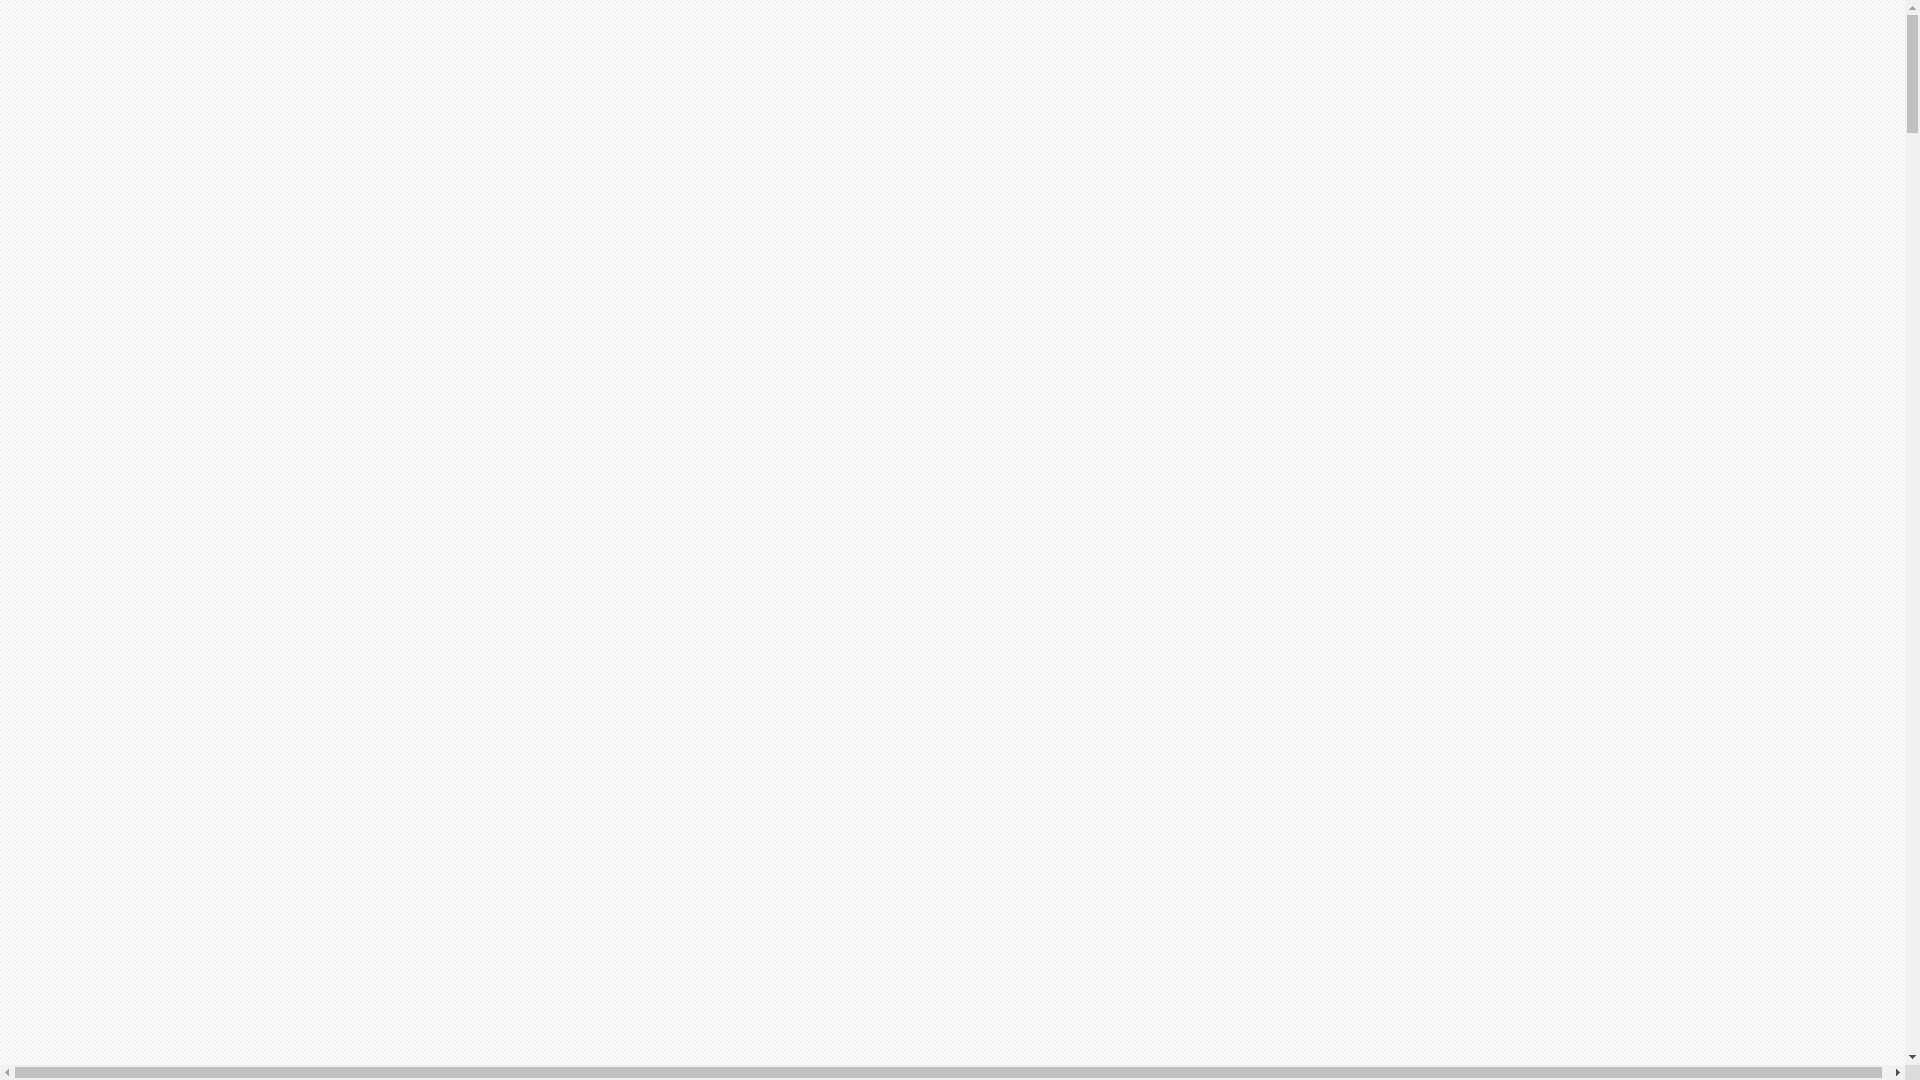 Image resolution: width=1920 pixels, height=1080 pixels. Describe the element at coordinates (110, 754) in the screenshot. I see `Events` at that location.